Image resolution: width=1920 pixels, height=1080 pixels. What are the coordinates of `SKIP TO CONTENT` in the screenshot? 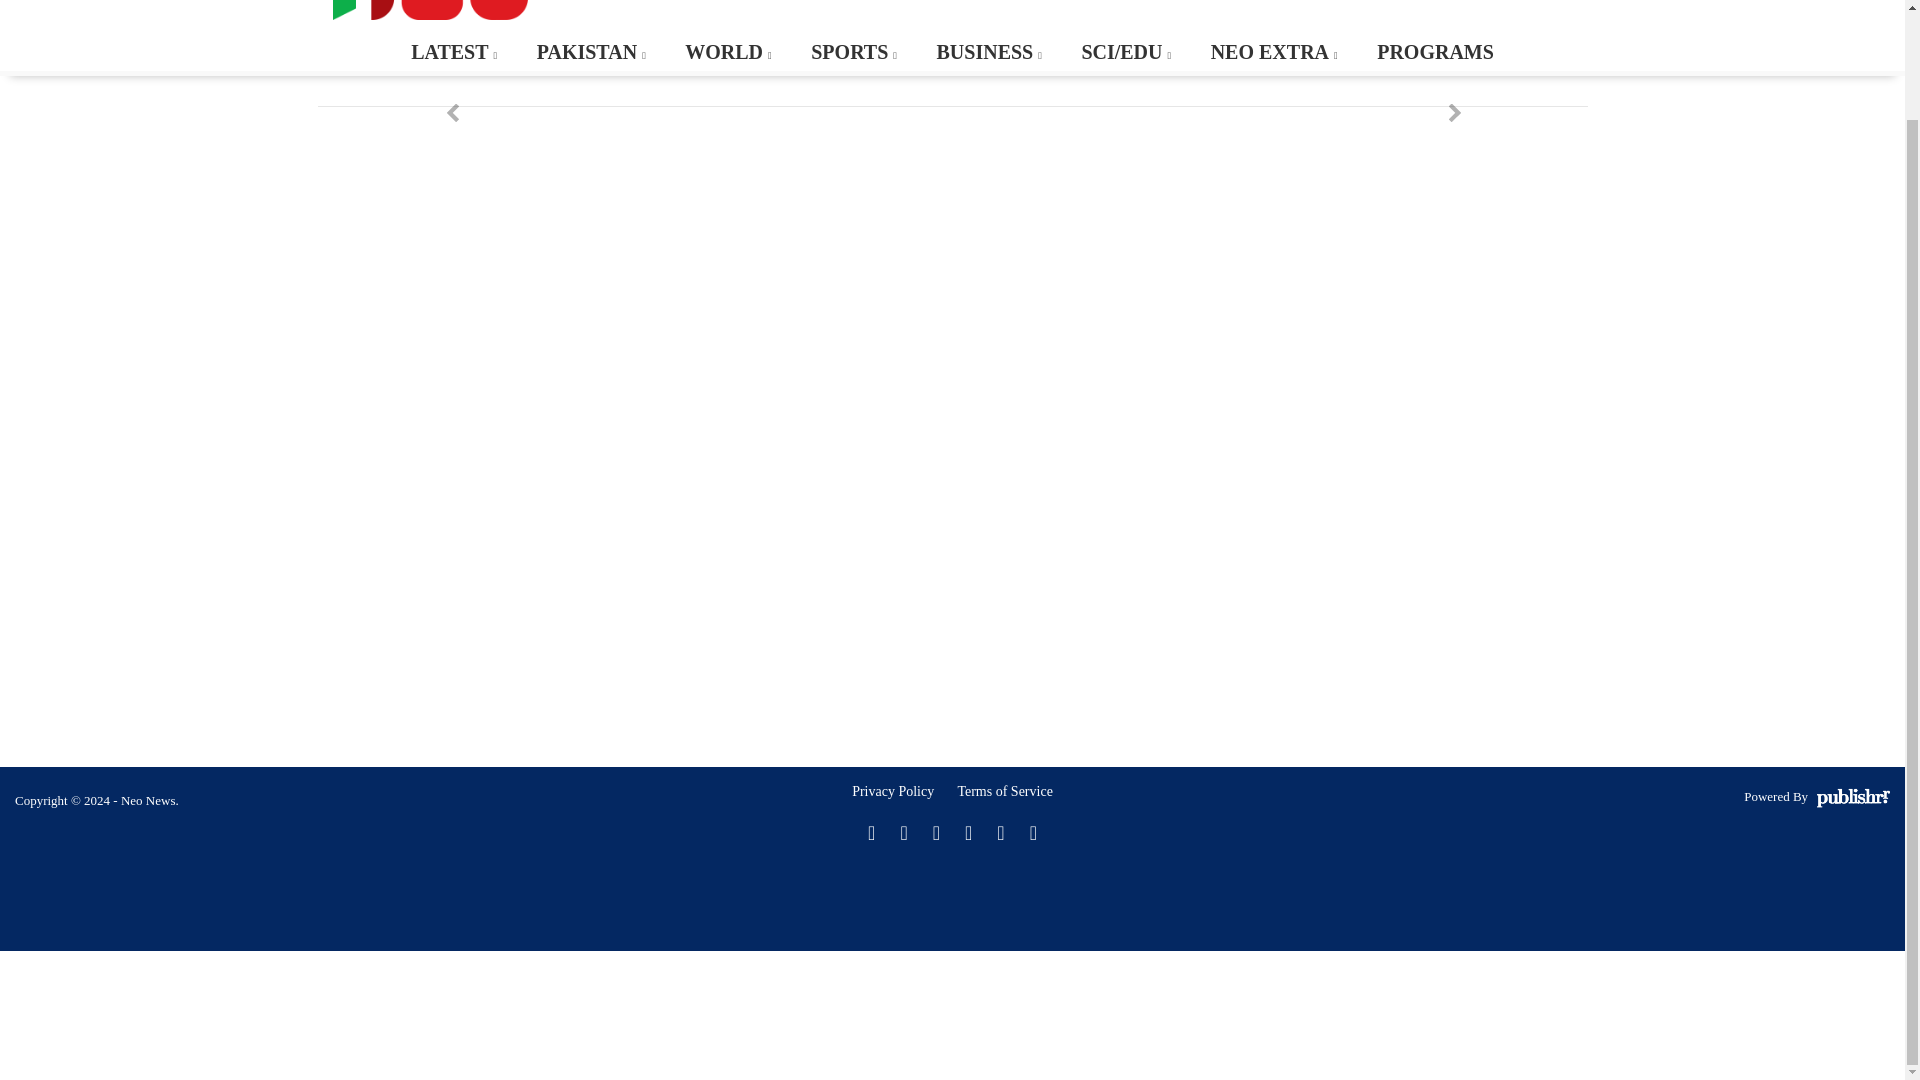 It's located at (94, 42).